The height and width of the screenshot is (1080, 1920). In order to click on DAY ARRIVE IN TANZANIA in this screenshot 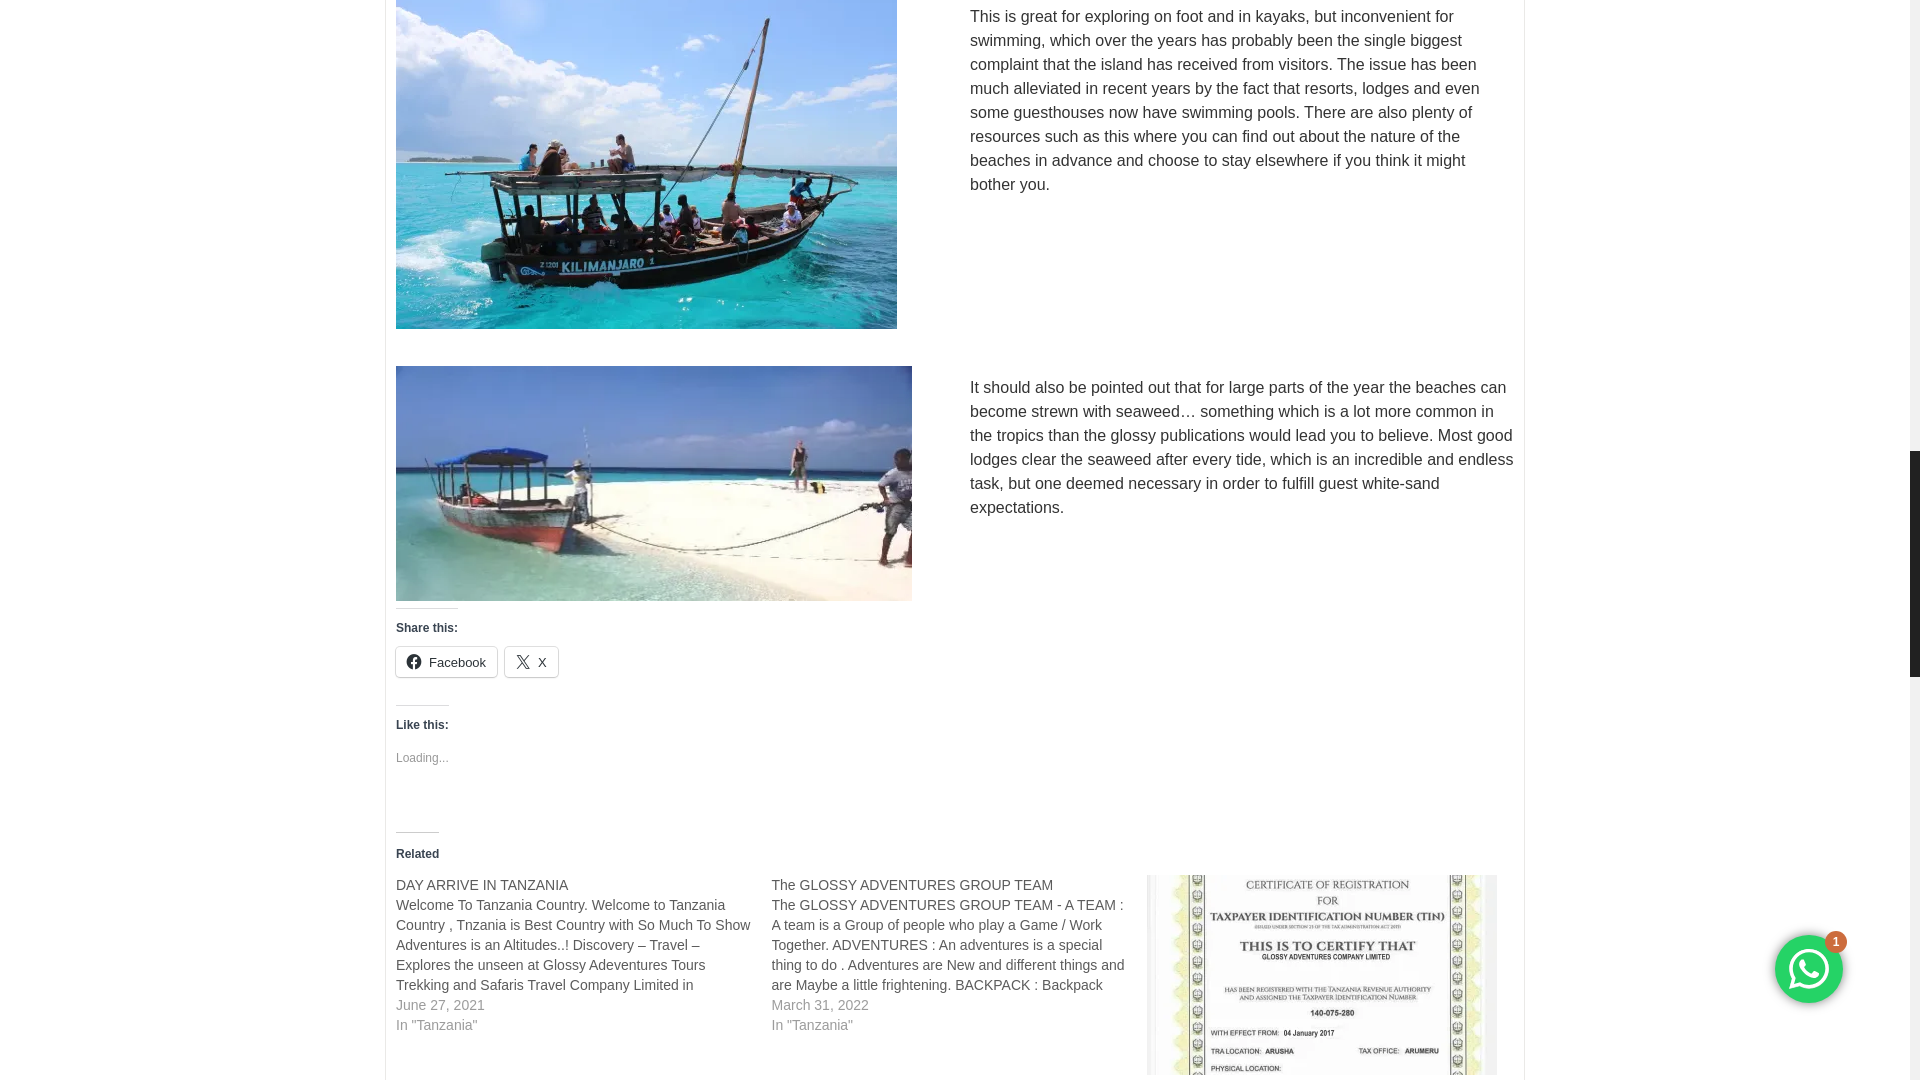, I will do `click(482, 884)`.